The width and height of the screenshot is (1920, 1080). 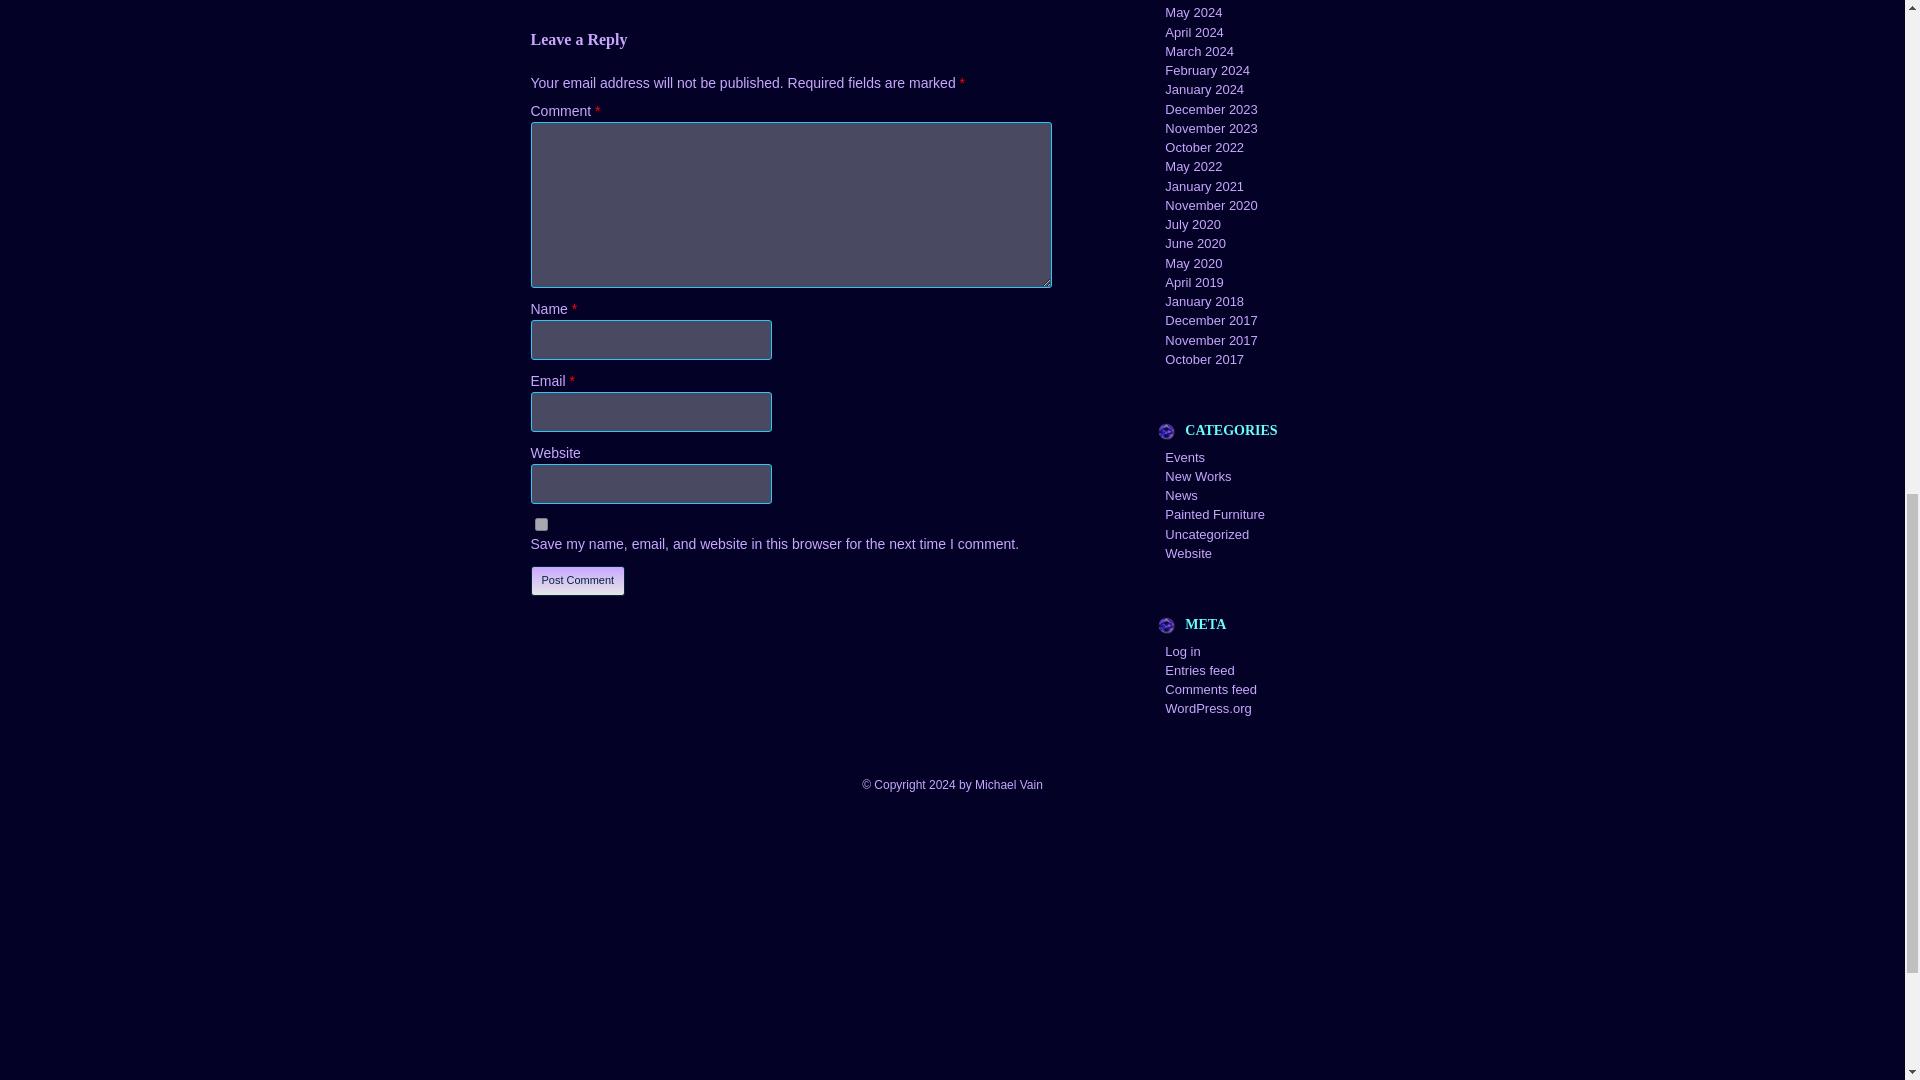 I want to click on Post Comment, so click(x=577, y=580).